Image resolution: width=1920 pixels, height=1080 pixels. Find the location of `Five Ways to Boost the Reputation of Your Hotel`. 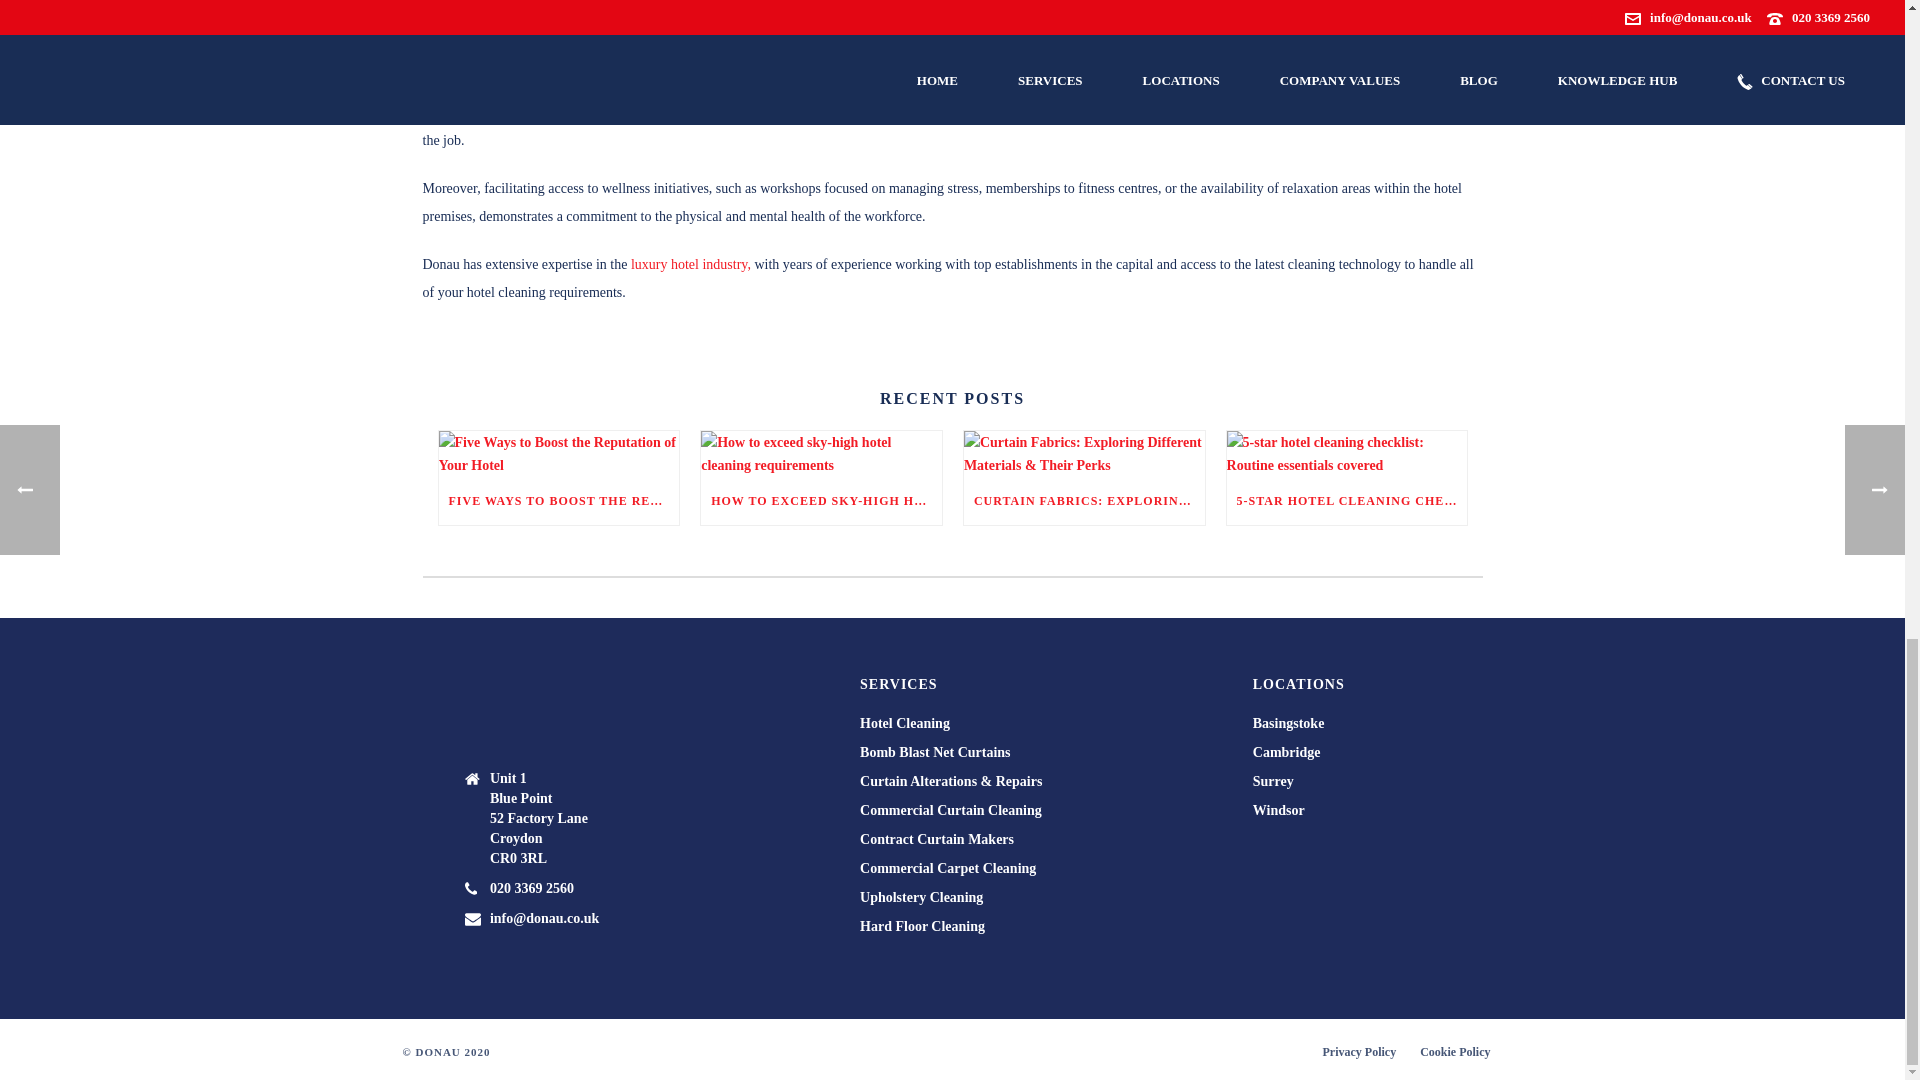

Five Ways to Boost the Reputation of Your Hotel is located at coordinates (558, 454).